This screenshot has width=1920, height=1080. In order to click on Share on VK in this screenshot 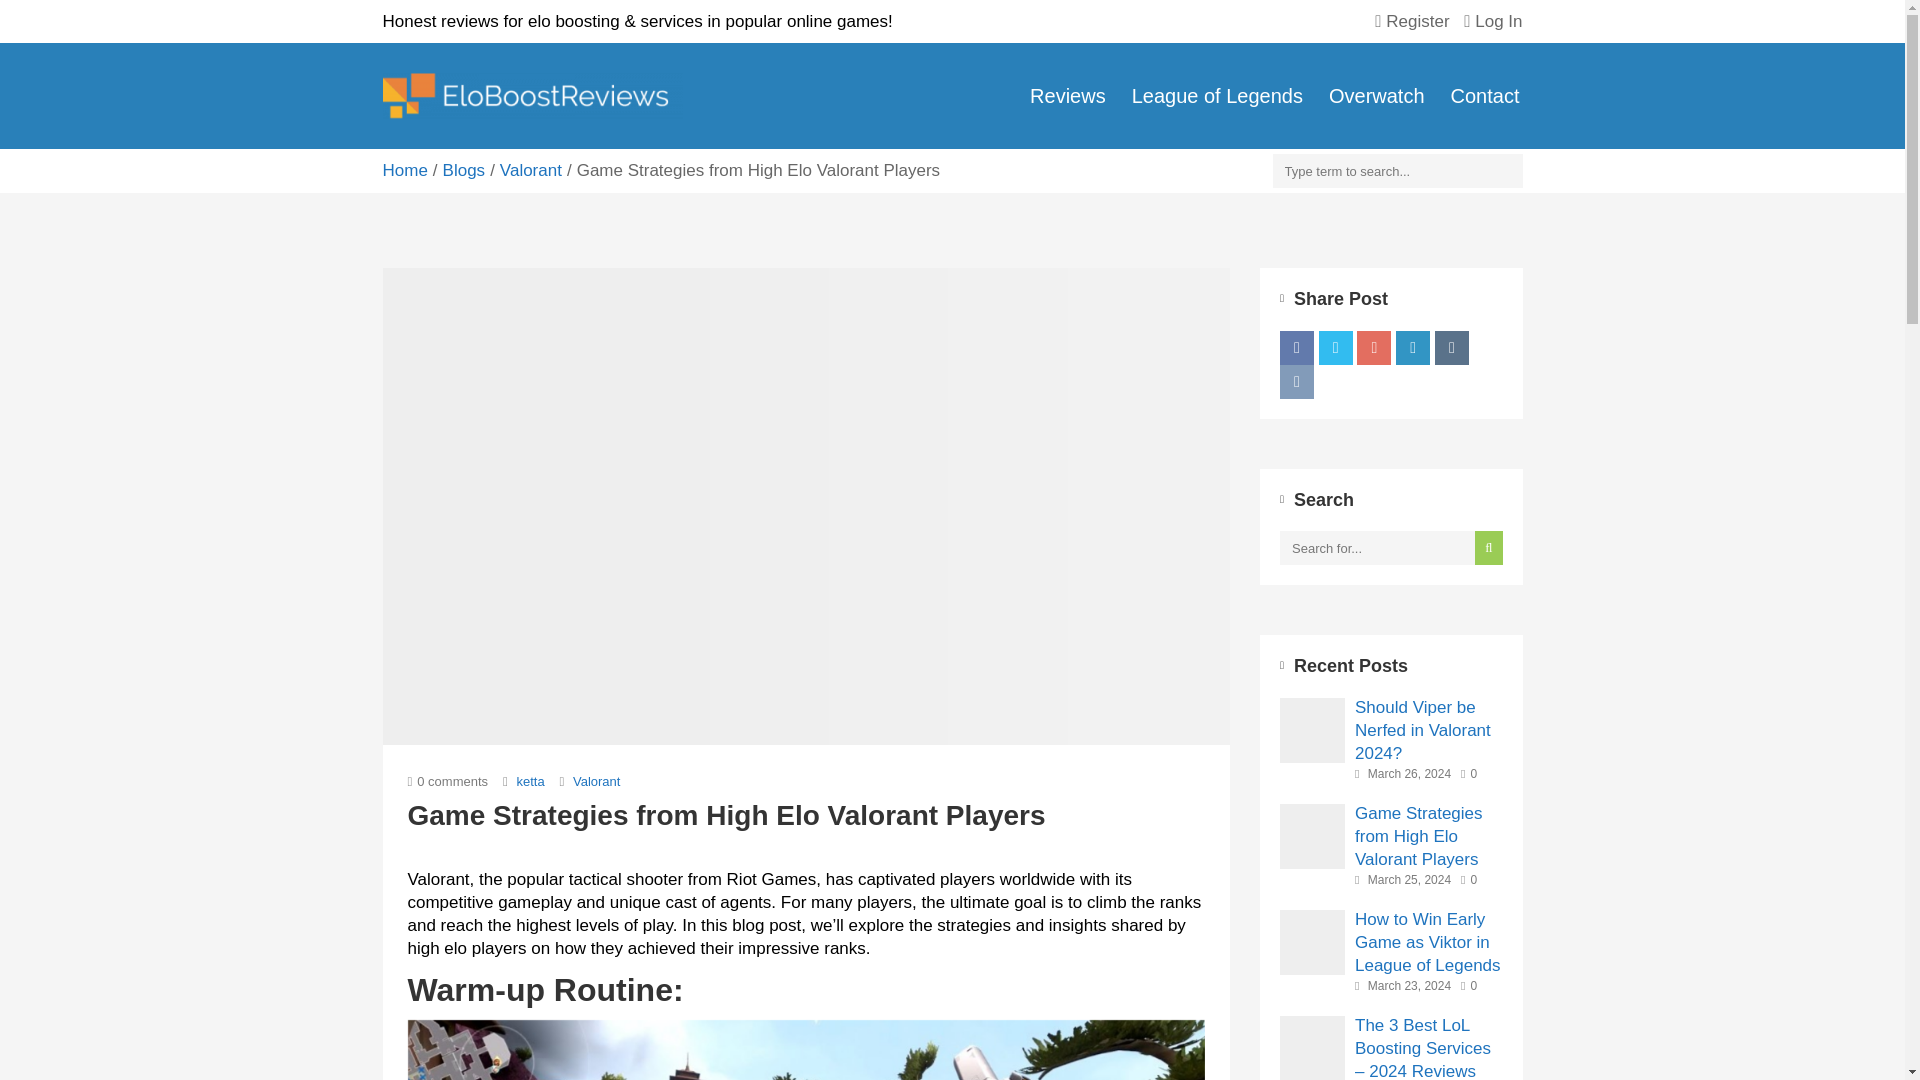, I will do `click(1296, 380)`.